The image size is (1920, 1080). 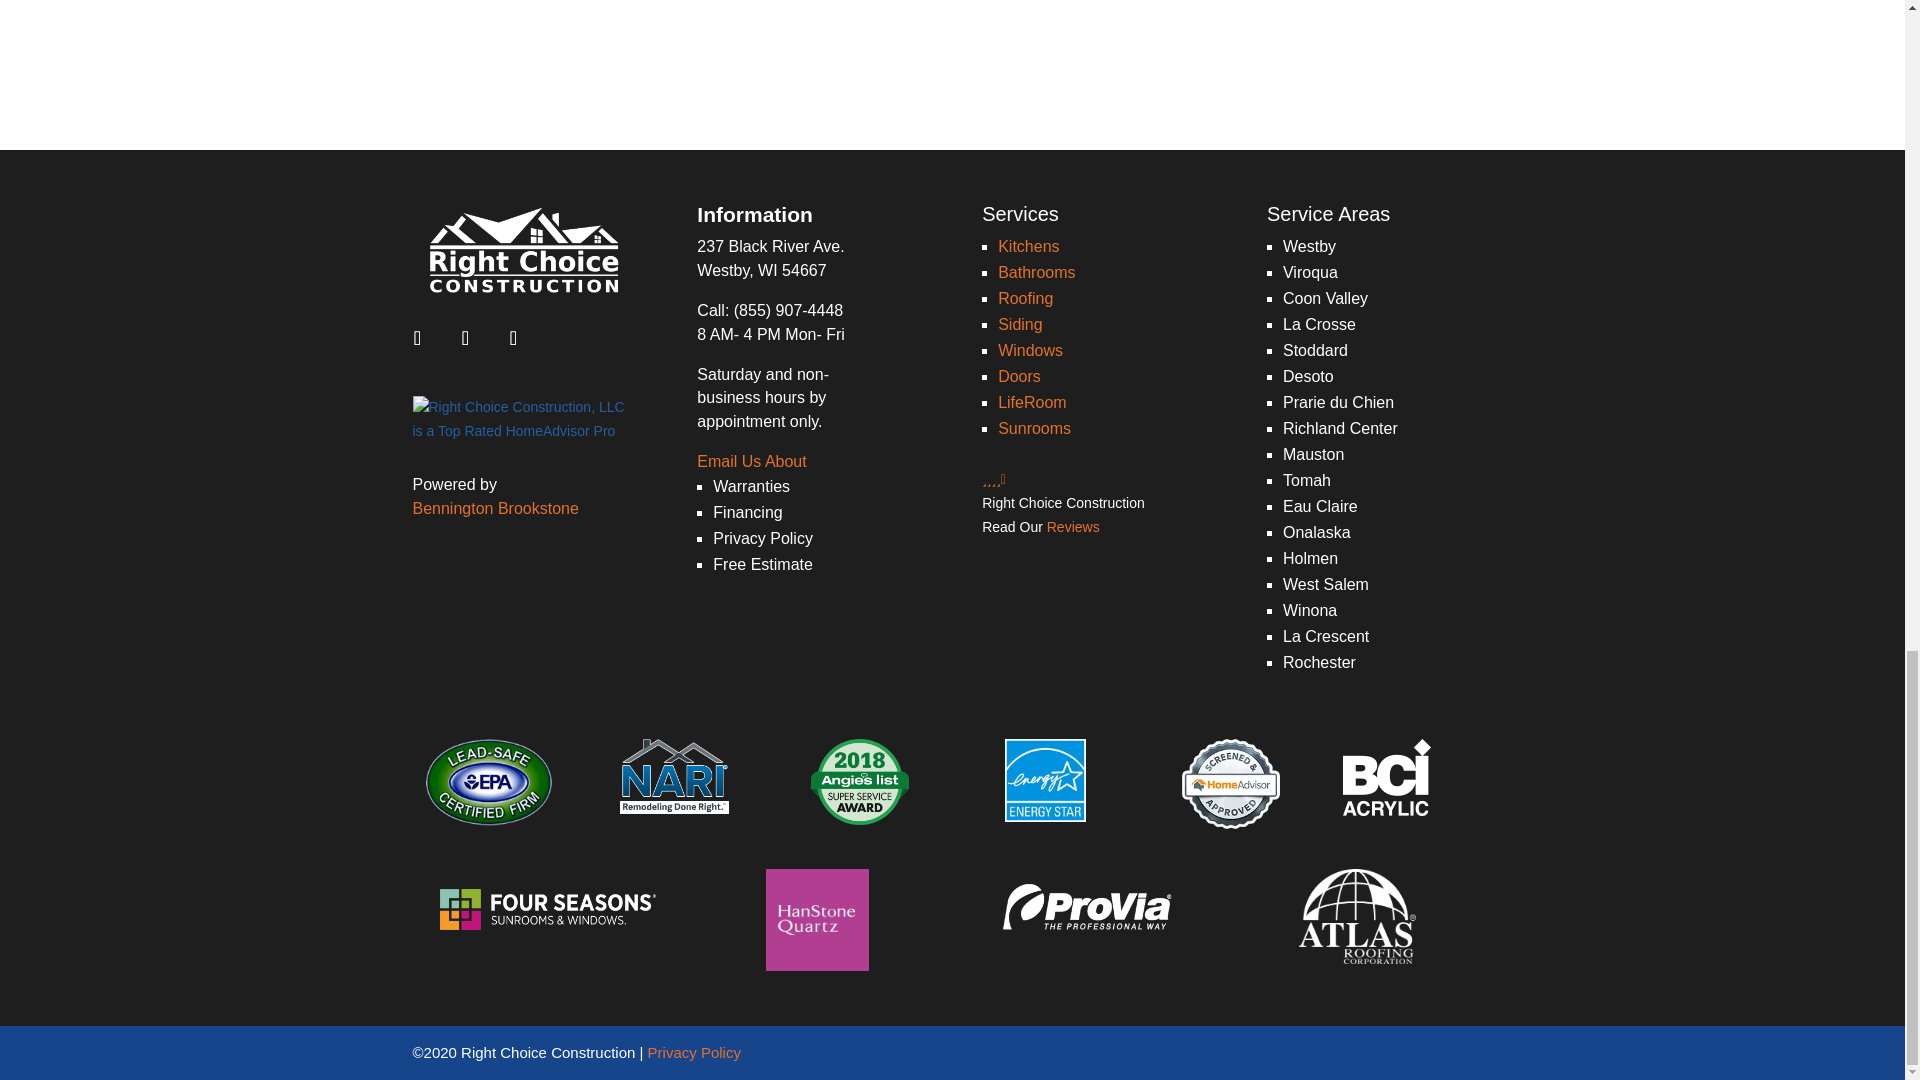 What do you see at coordinates (751, 460) in the screenshot?
I see `Email Us About` at bounding box center [751, 460].